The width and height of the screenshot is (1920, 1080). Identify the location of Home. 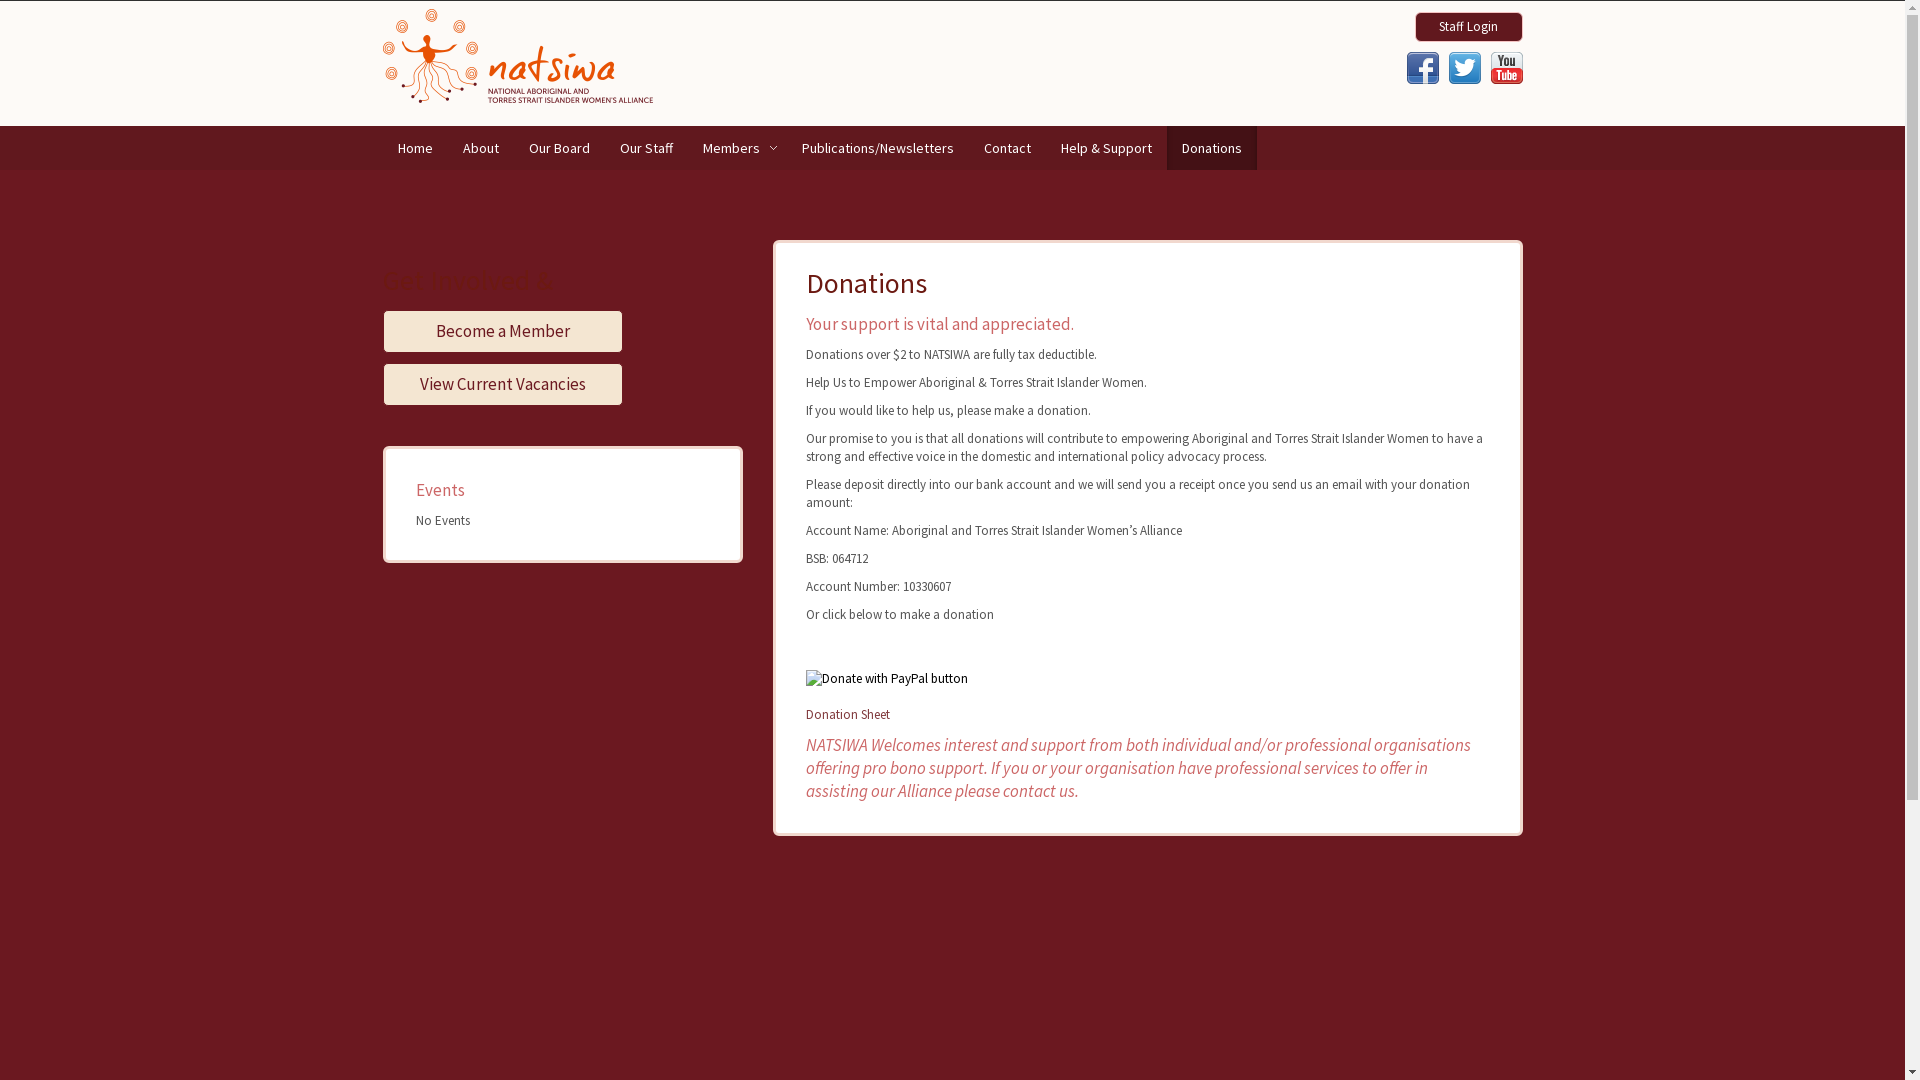
(414, 148).